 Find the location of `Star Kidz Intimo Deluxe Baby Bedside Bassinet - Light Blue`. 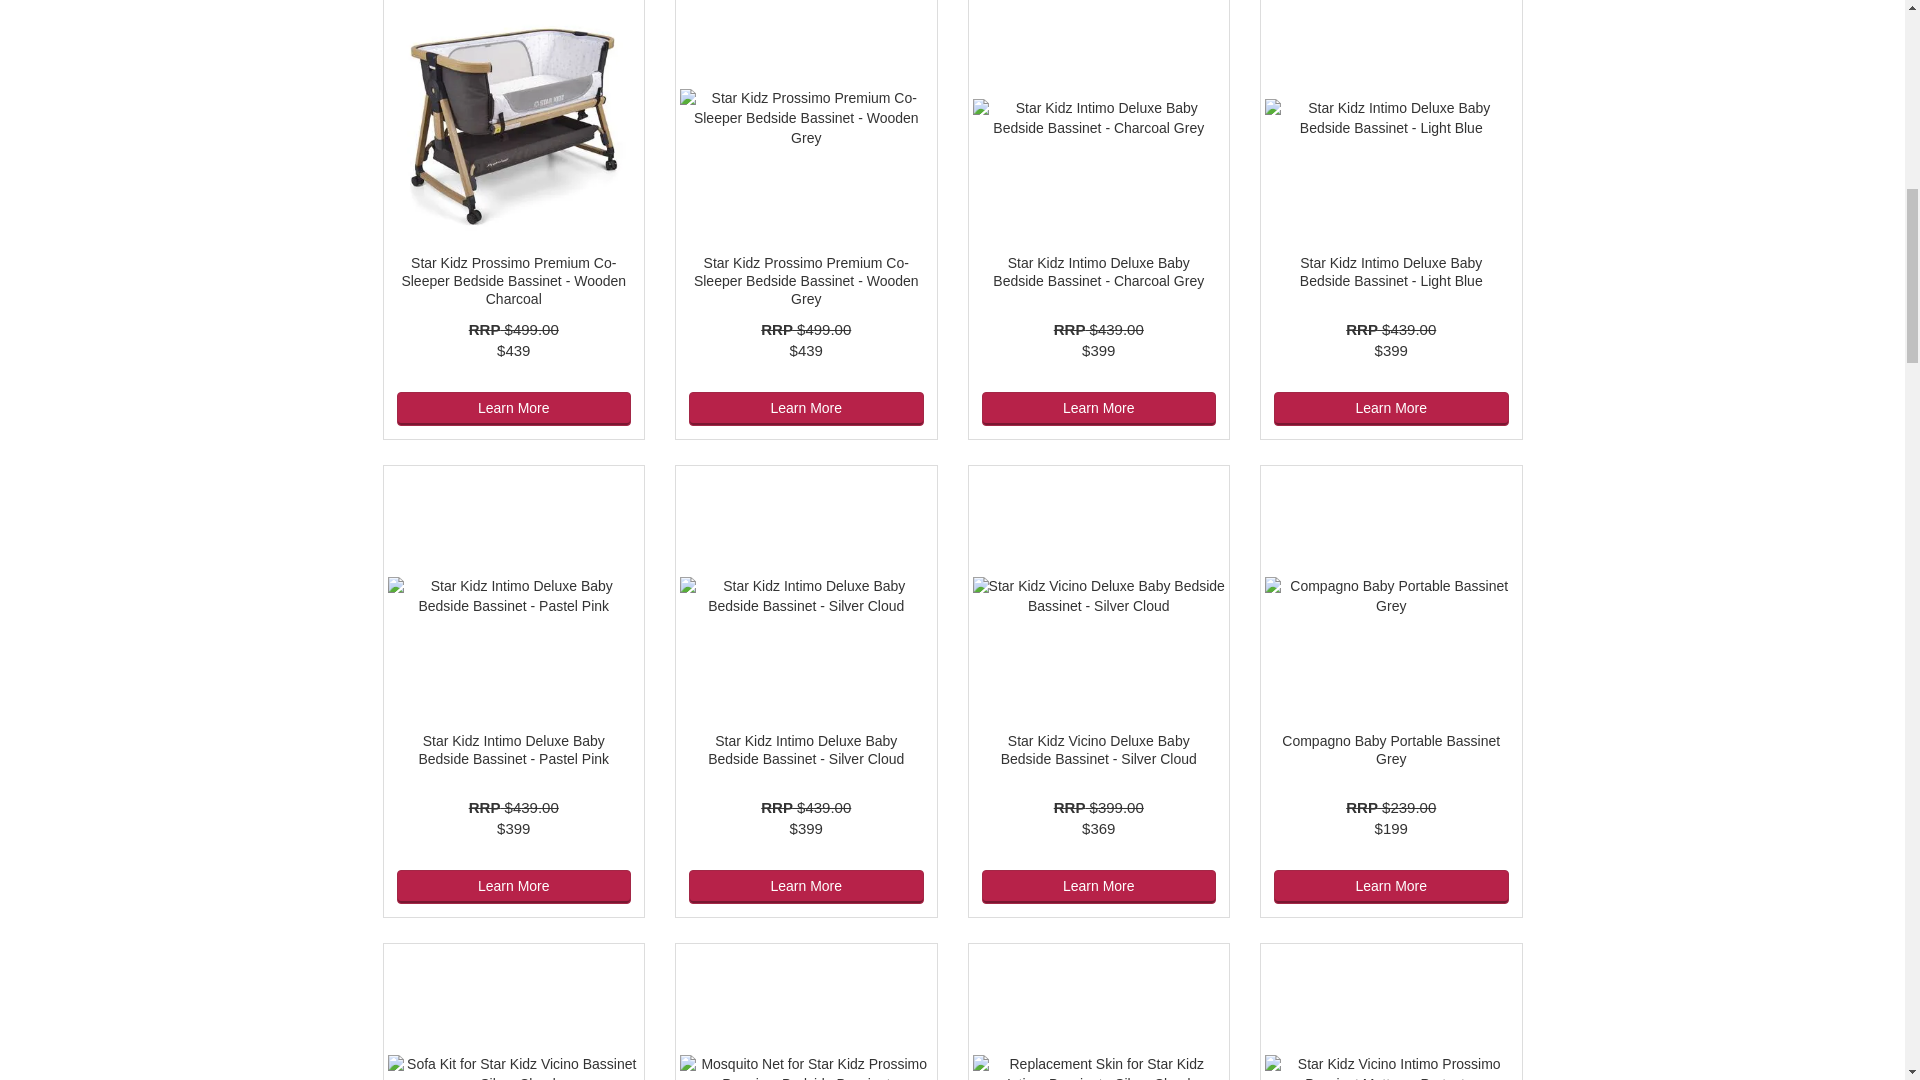

Star Kidz Intimo Deluxe Baby Bedside Bassinet - Light Blue is located at coordinates (1390, 272).